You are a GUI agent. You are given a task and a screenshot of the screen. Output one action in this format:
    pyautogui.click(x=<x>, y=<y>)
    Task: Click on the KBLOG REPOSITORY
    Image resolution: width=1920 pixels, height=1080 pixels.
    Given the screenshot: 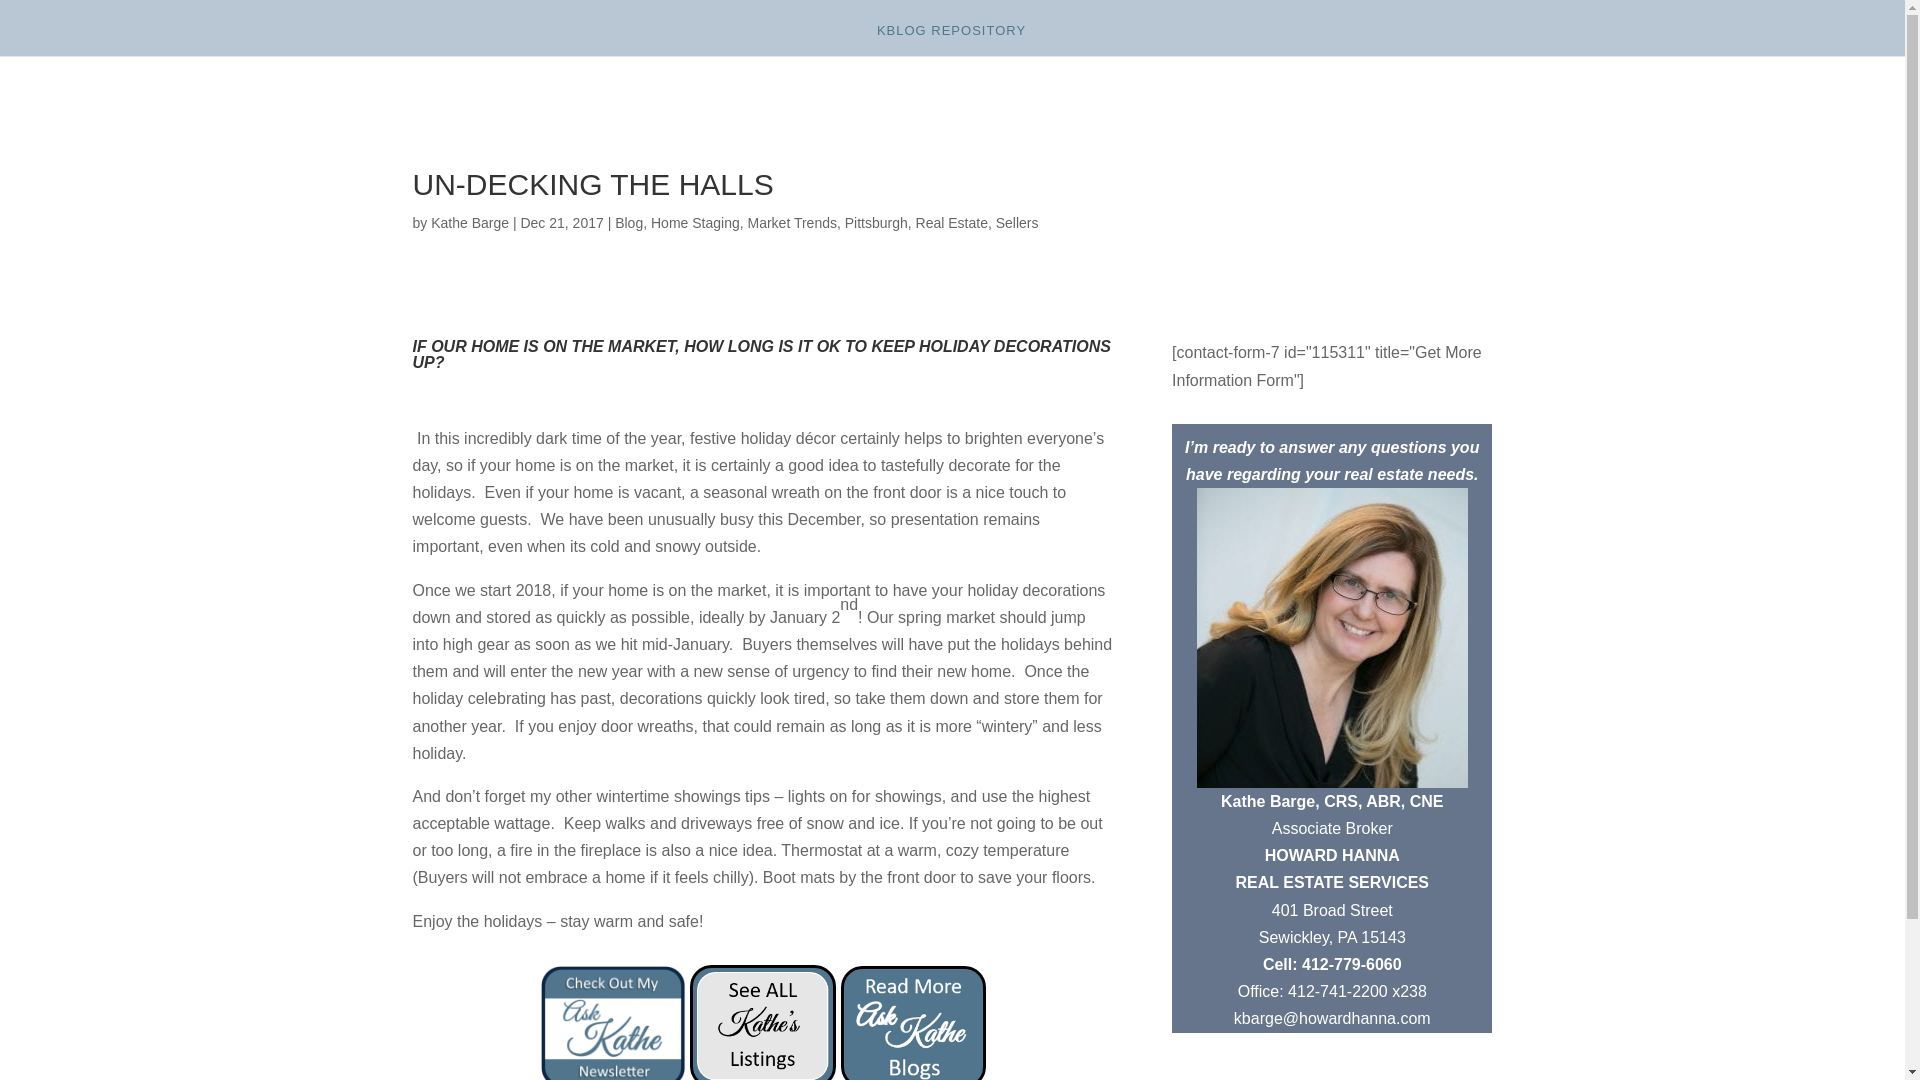 What is the action you would take?
    pyautogui.click(x=951, y=40)
    